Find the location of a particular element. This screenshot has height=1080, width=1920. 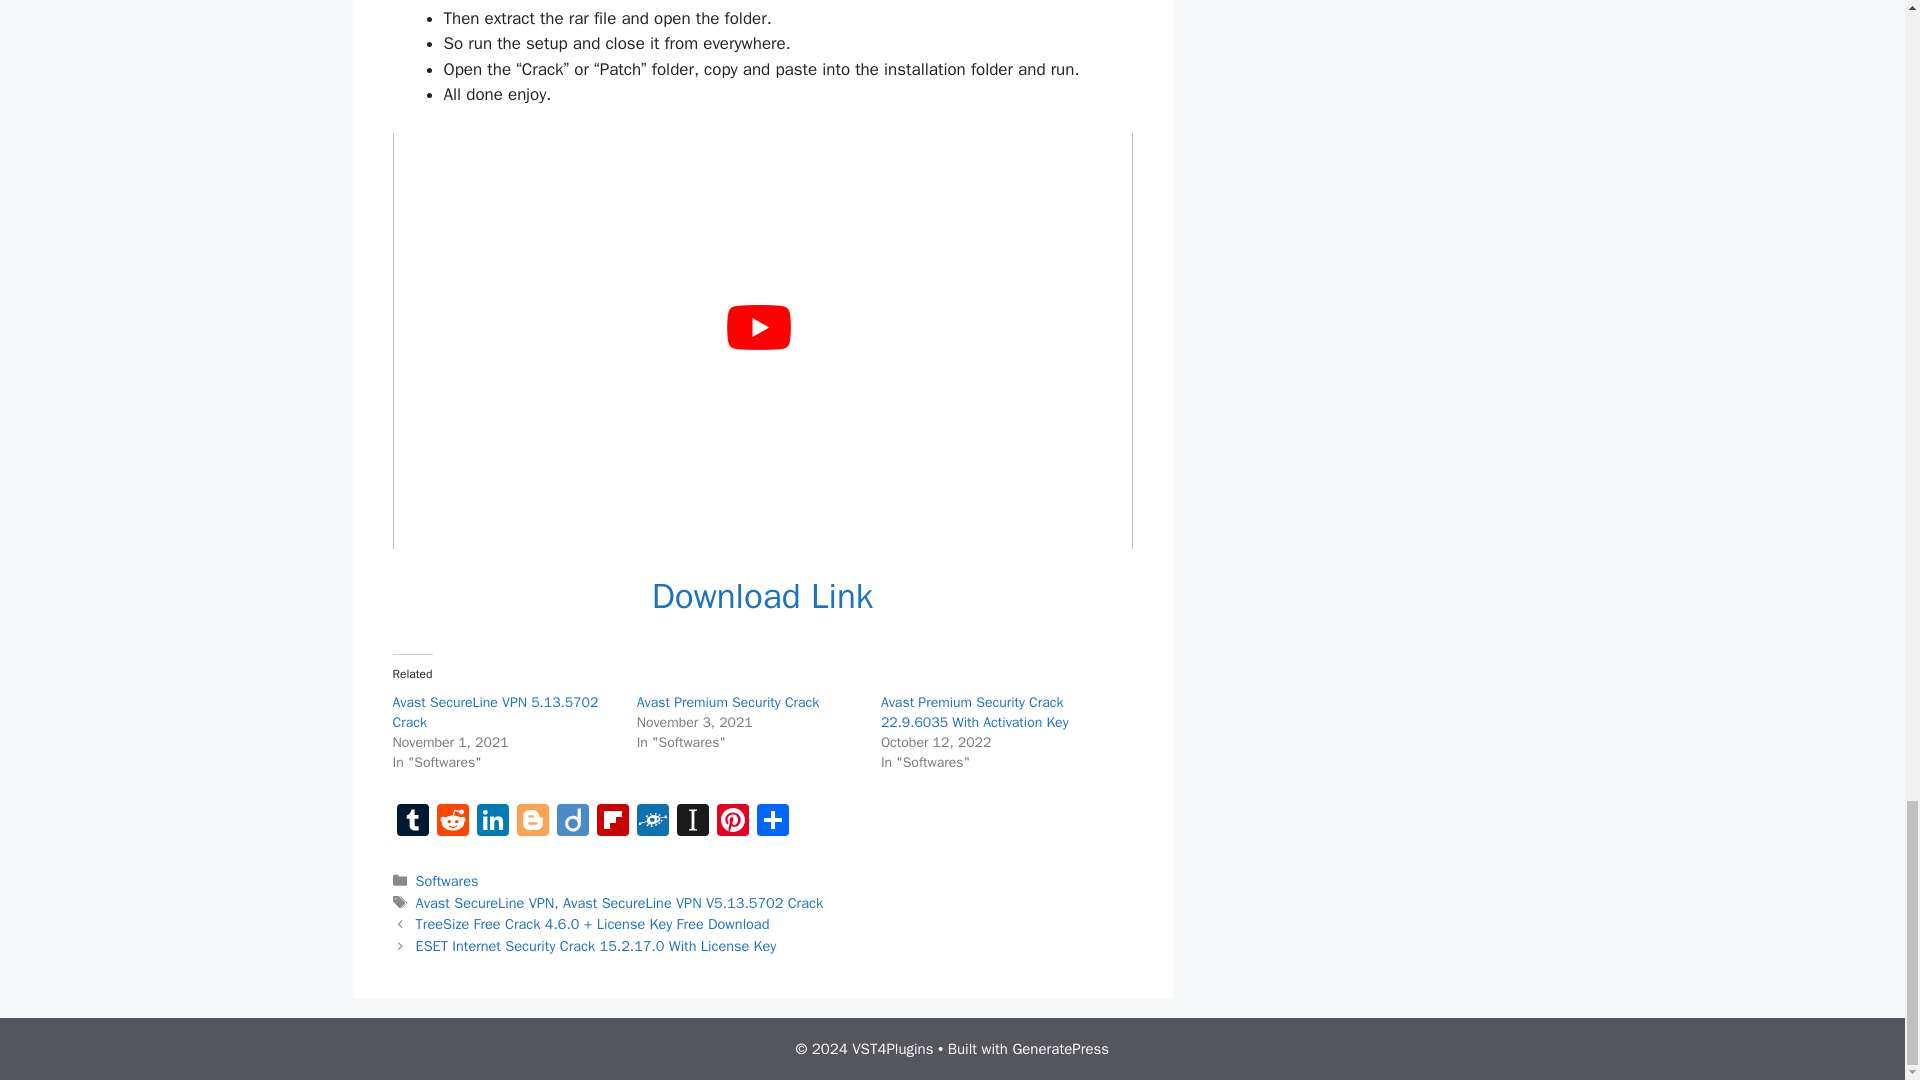

Avast Premium Security Crack is located at coordinates (728, 702).